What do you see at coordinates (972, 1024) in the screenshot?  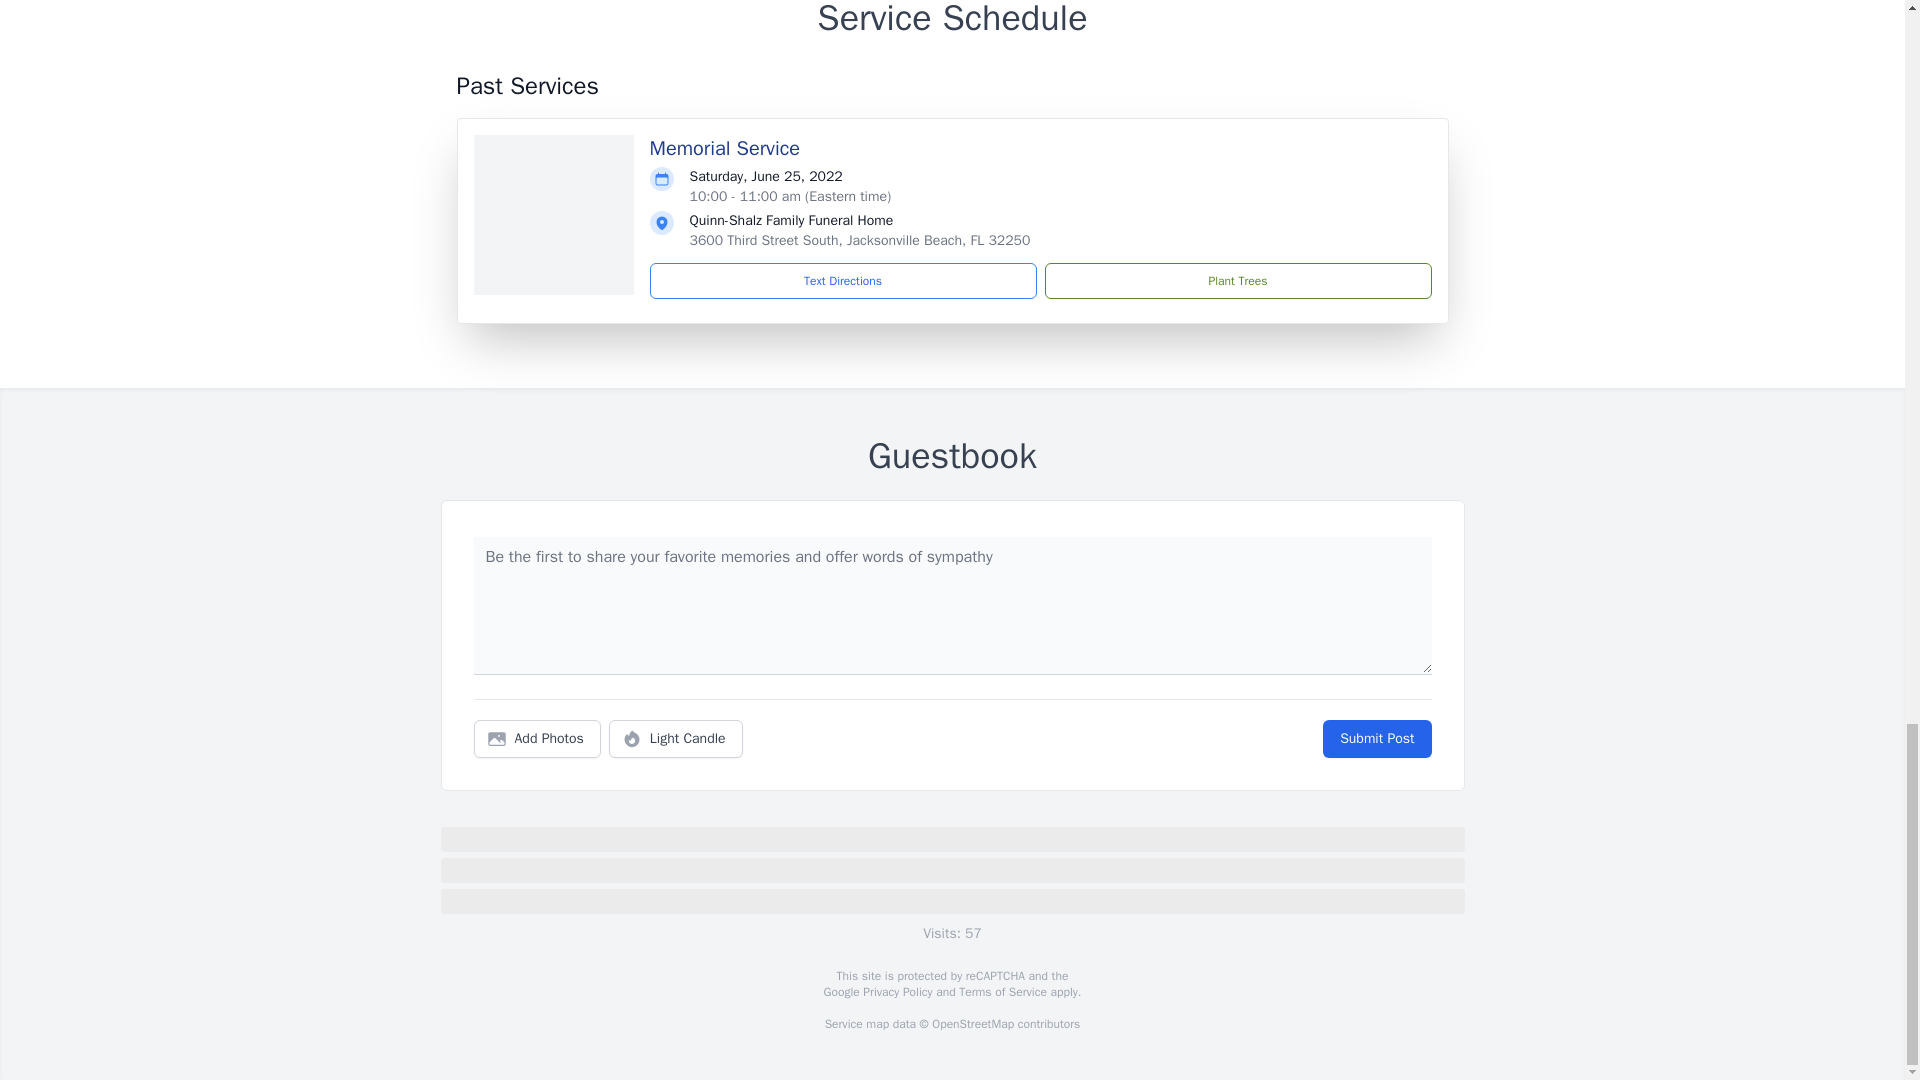 I see `OpenStreetMap` at bounding box center [972, 1024].